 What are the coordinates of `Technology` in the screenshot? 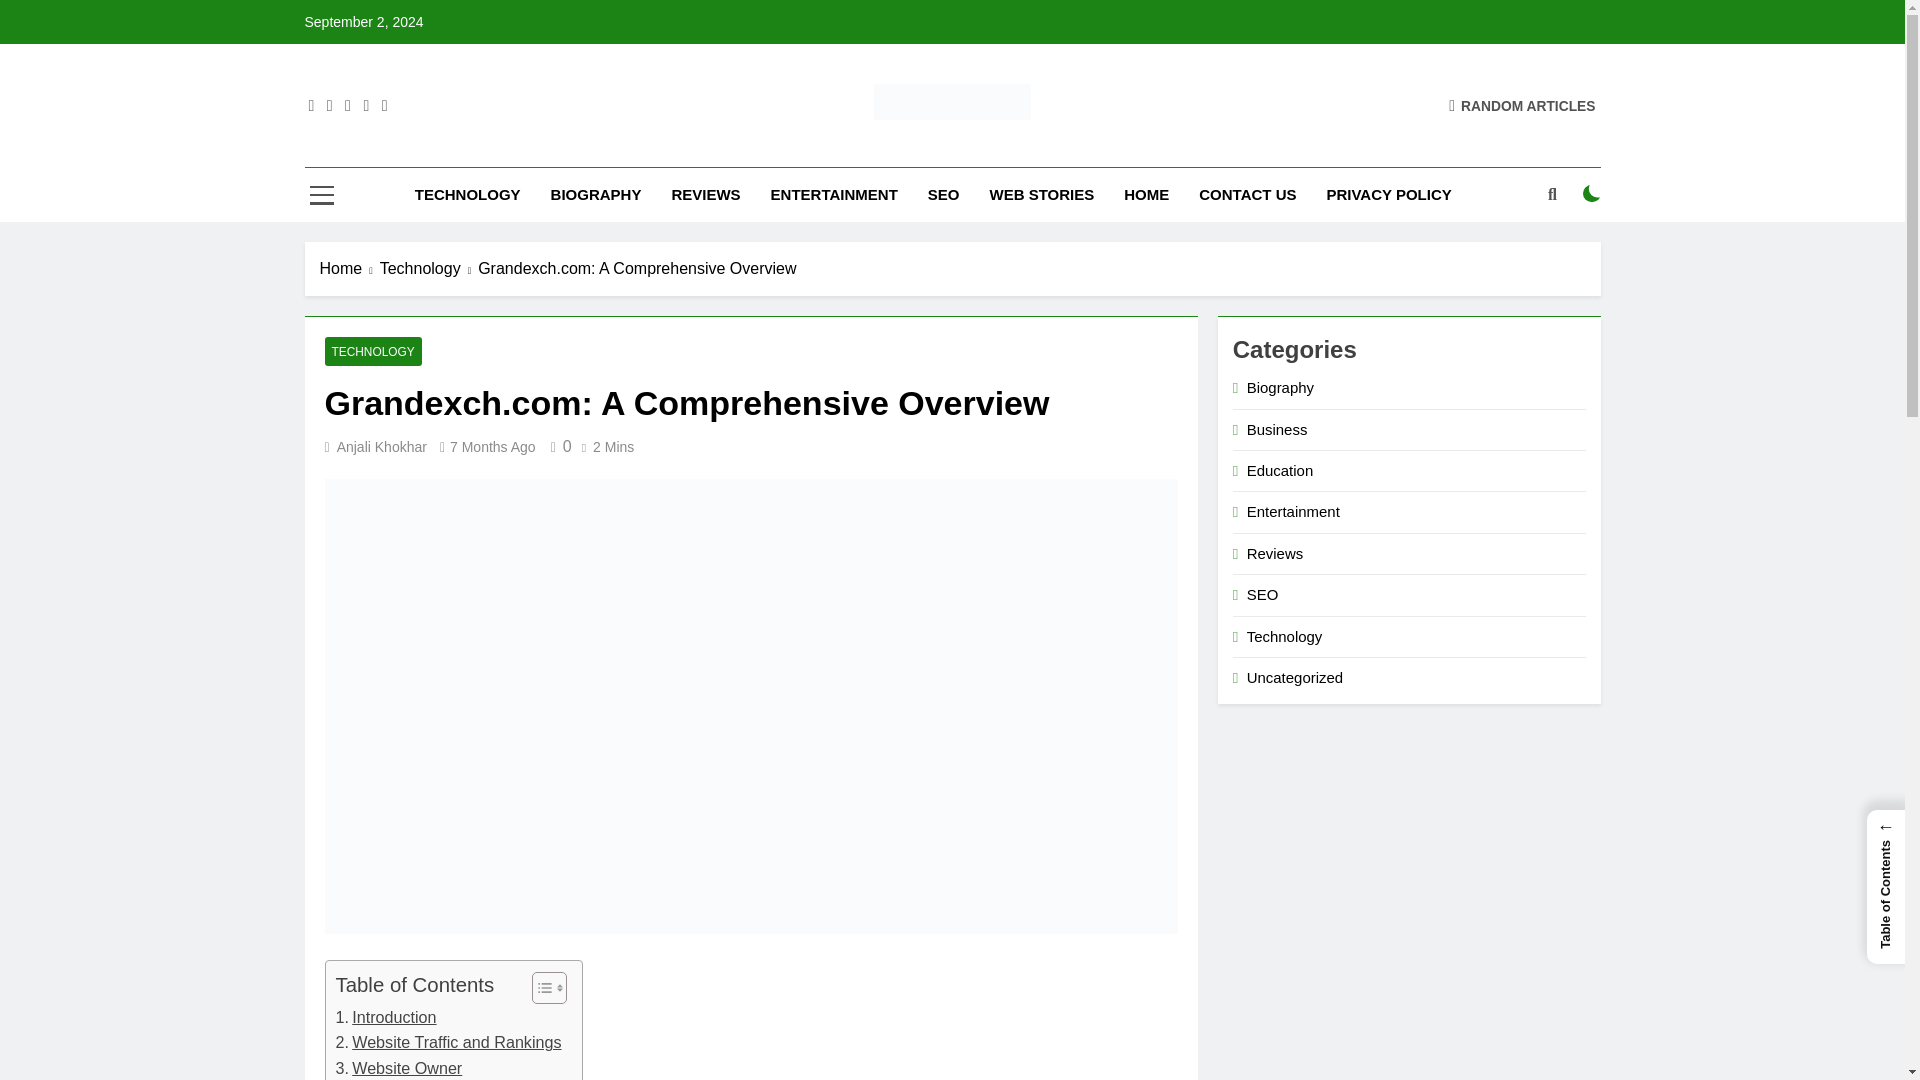 It's located at (429, 268).